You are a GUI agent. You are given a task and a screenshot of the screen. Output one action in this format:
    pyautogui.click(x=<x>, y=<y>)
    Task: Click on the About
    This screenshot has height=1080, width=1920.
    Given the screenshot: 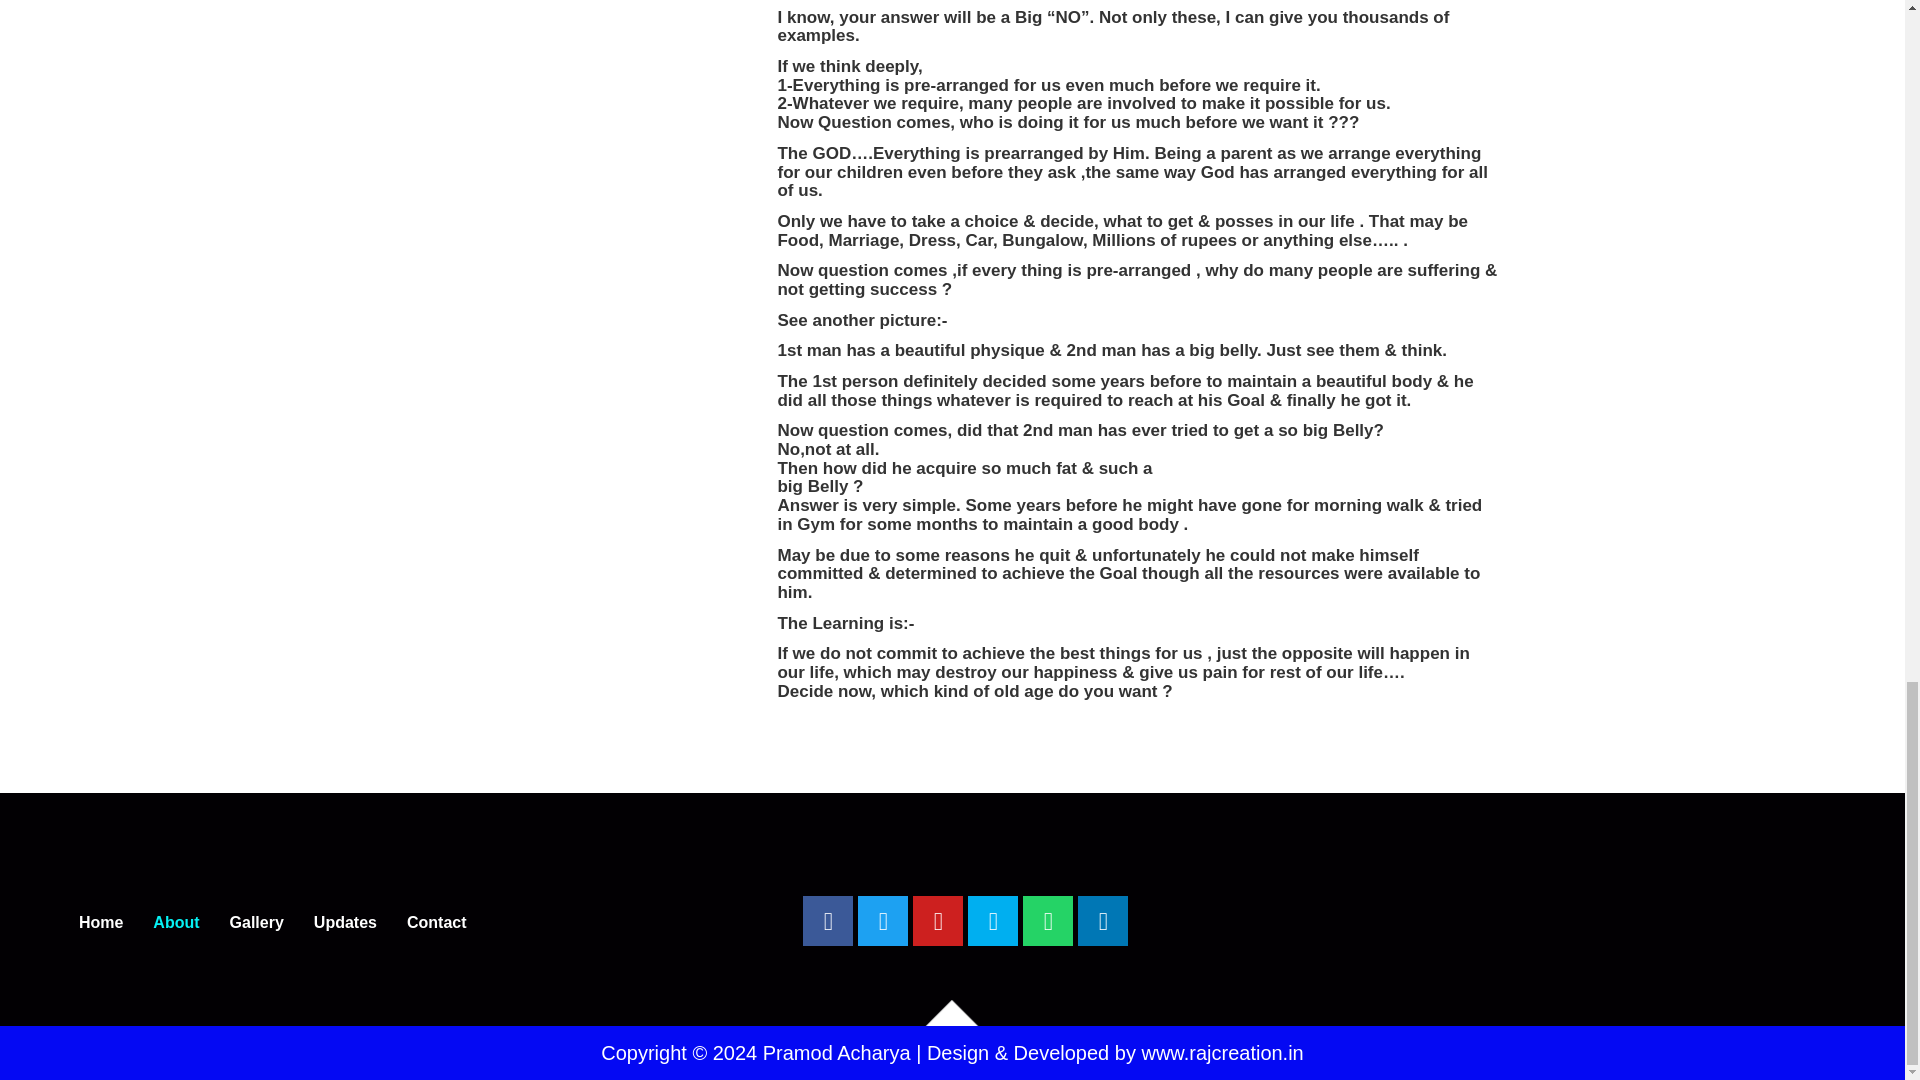 What is the action you would take?
    pyautogui.click(x=176, y=922)
    